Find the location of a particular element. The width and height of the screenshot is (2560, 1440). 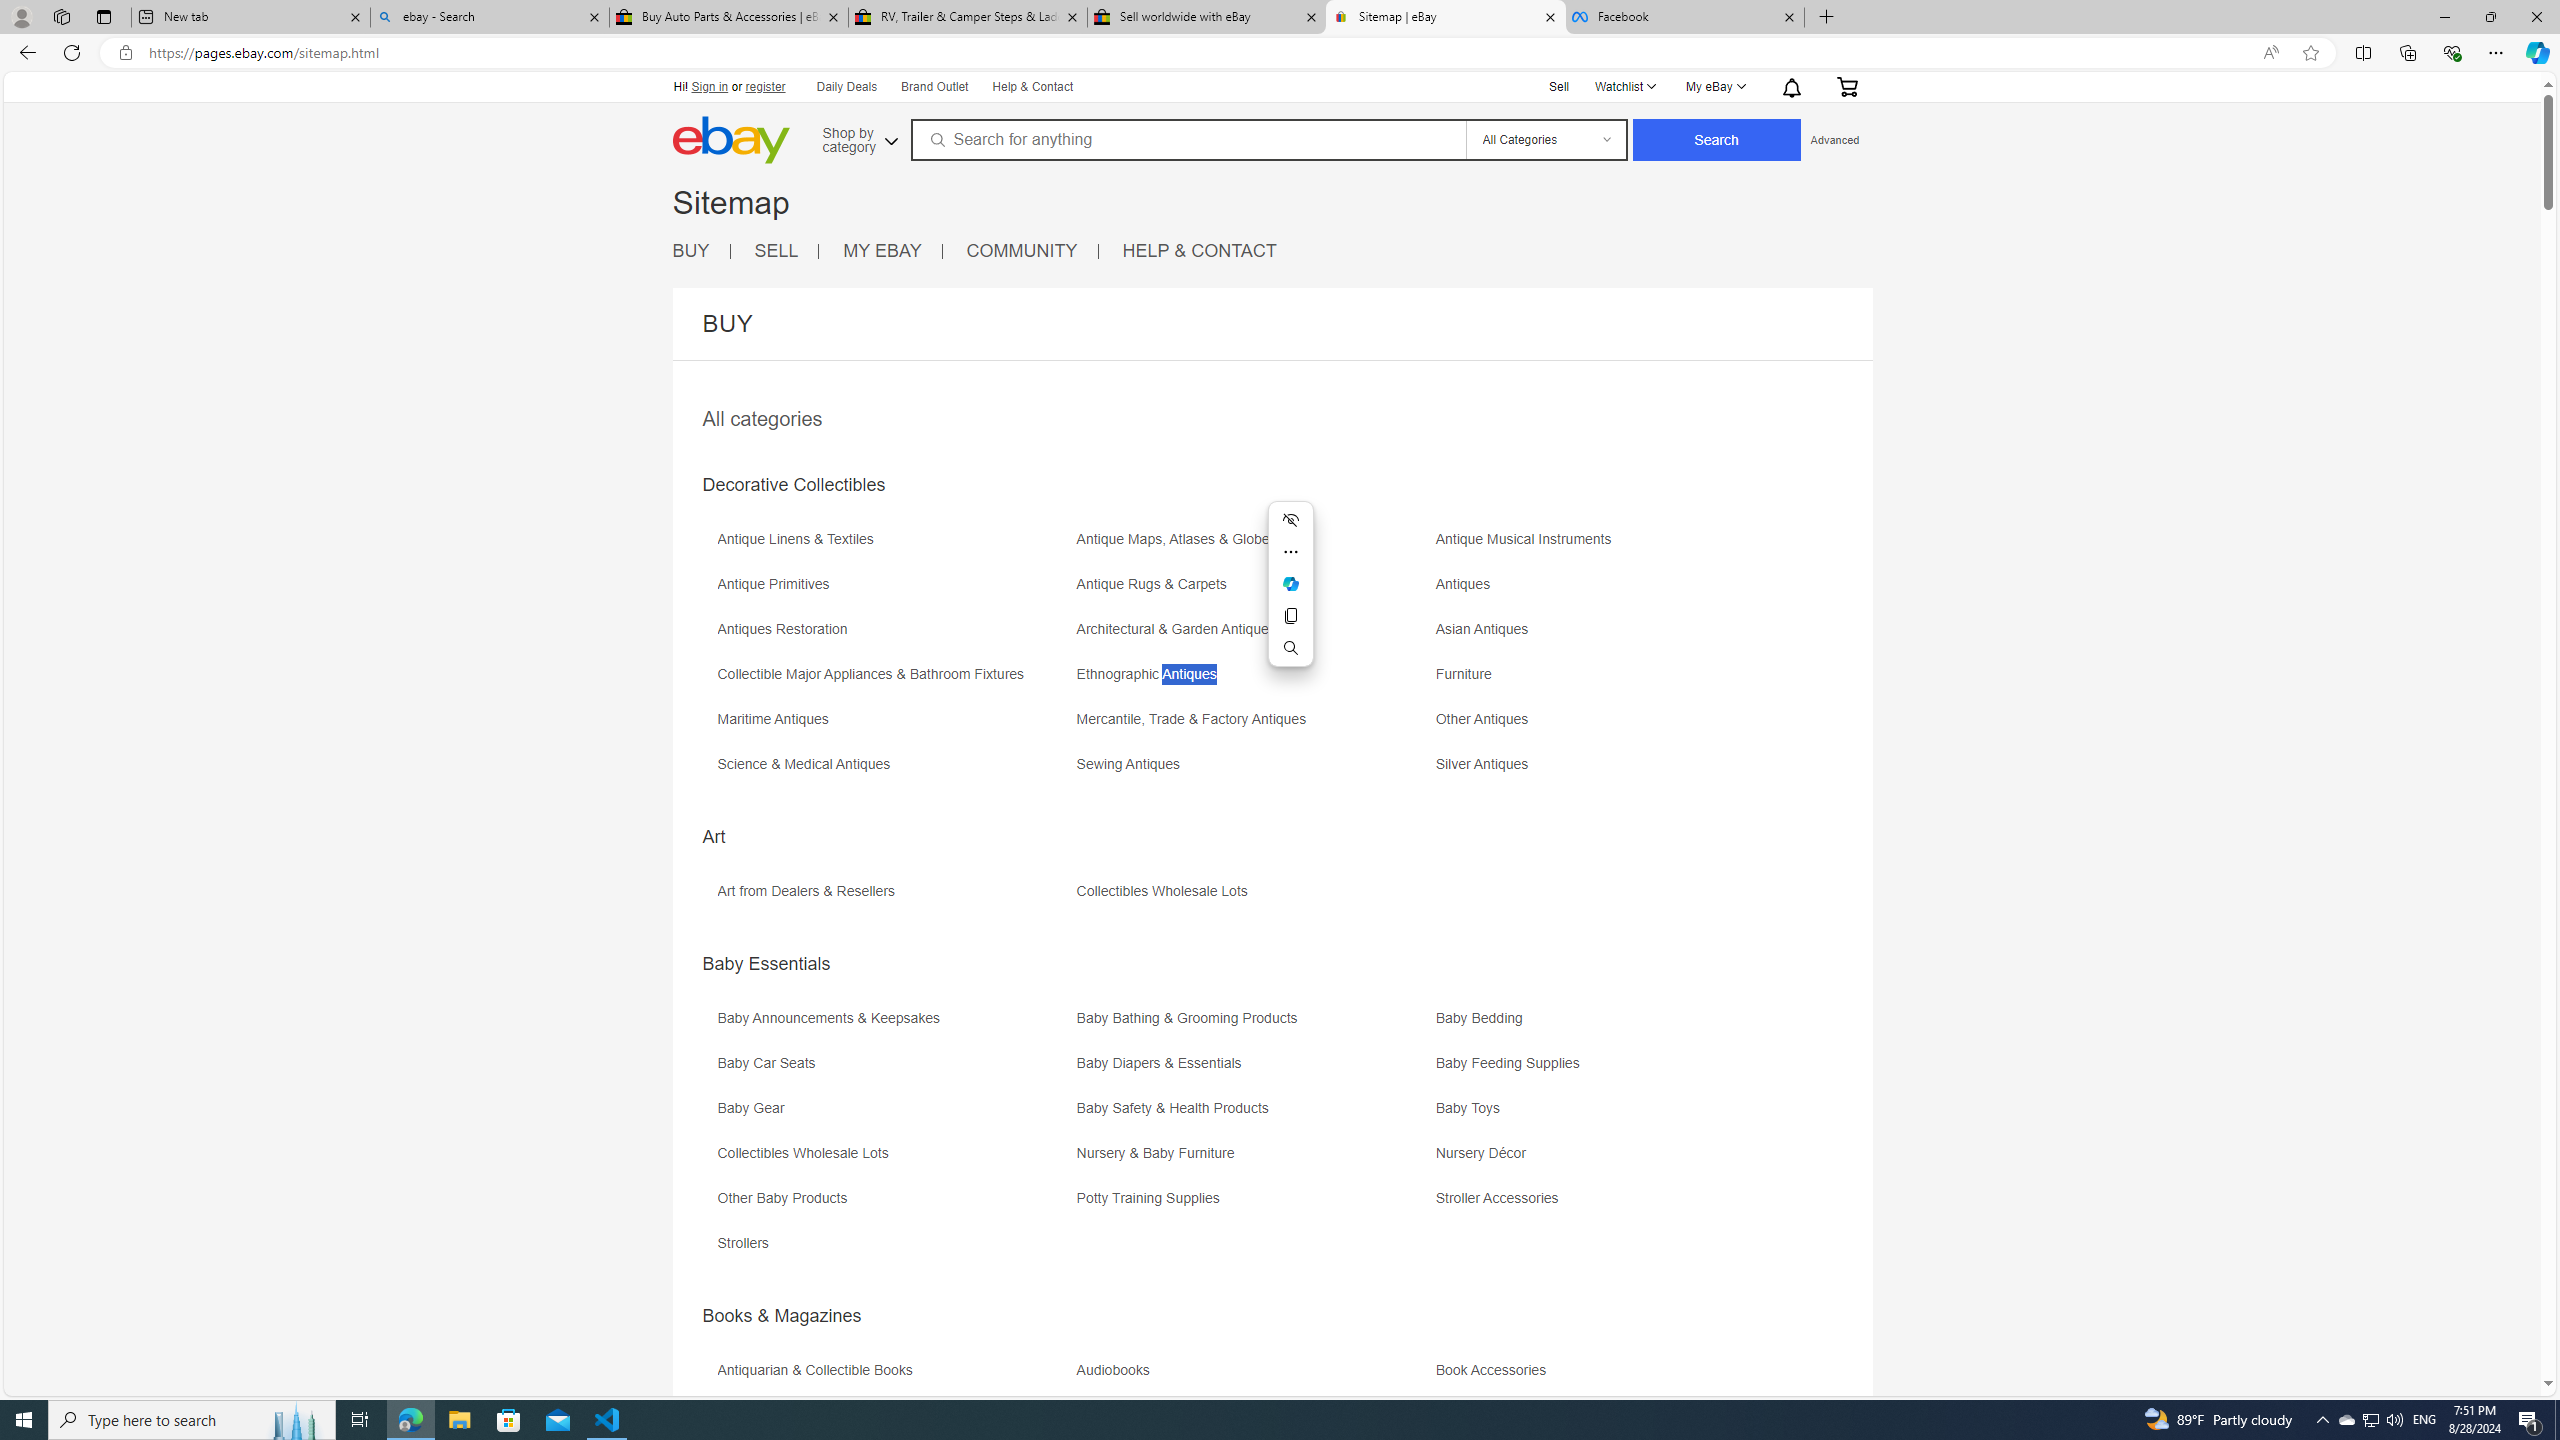

Other Baby Products is located at coordinates (786, 1198).